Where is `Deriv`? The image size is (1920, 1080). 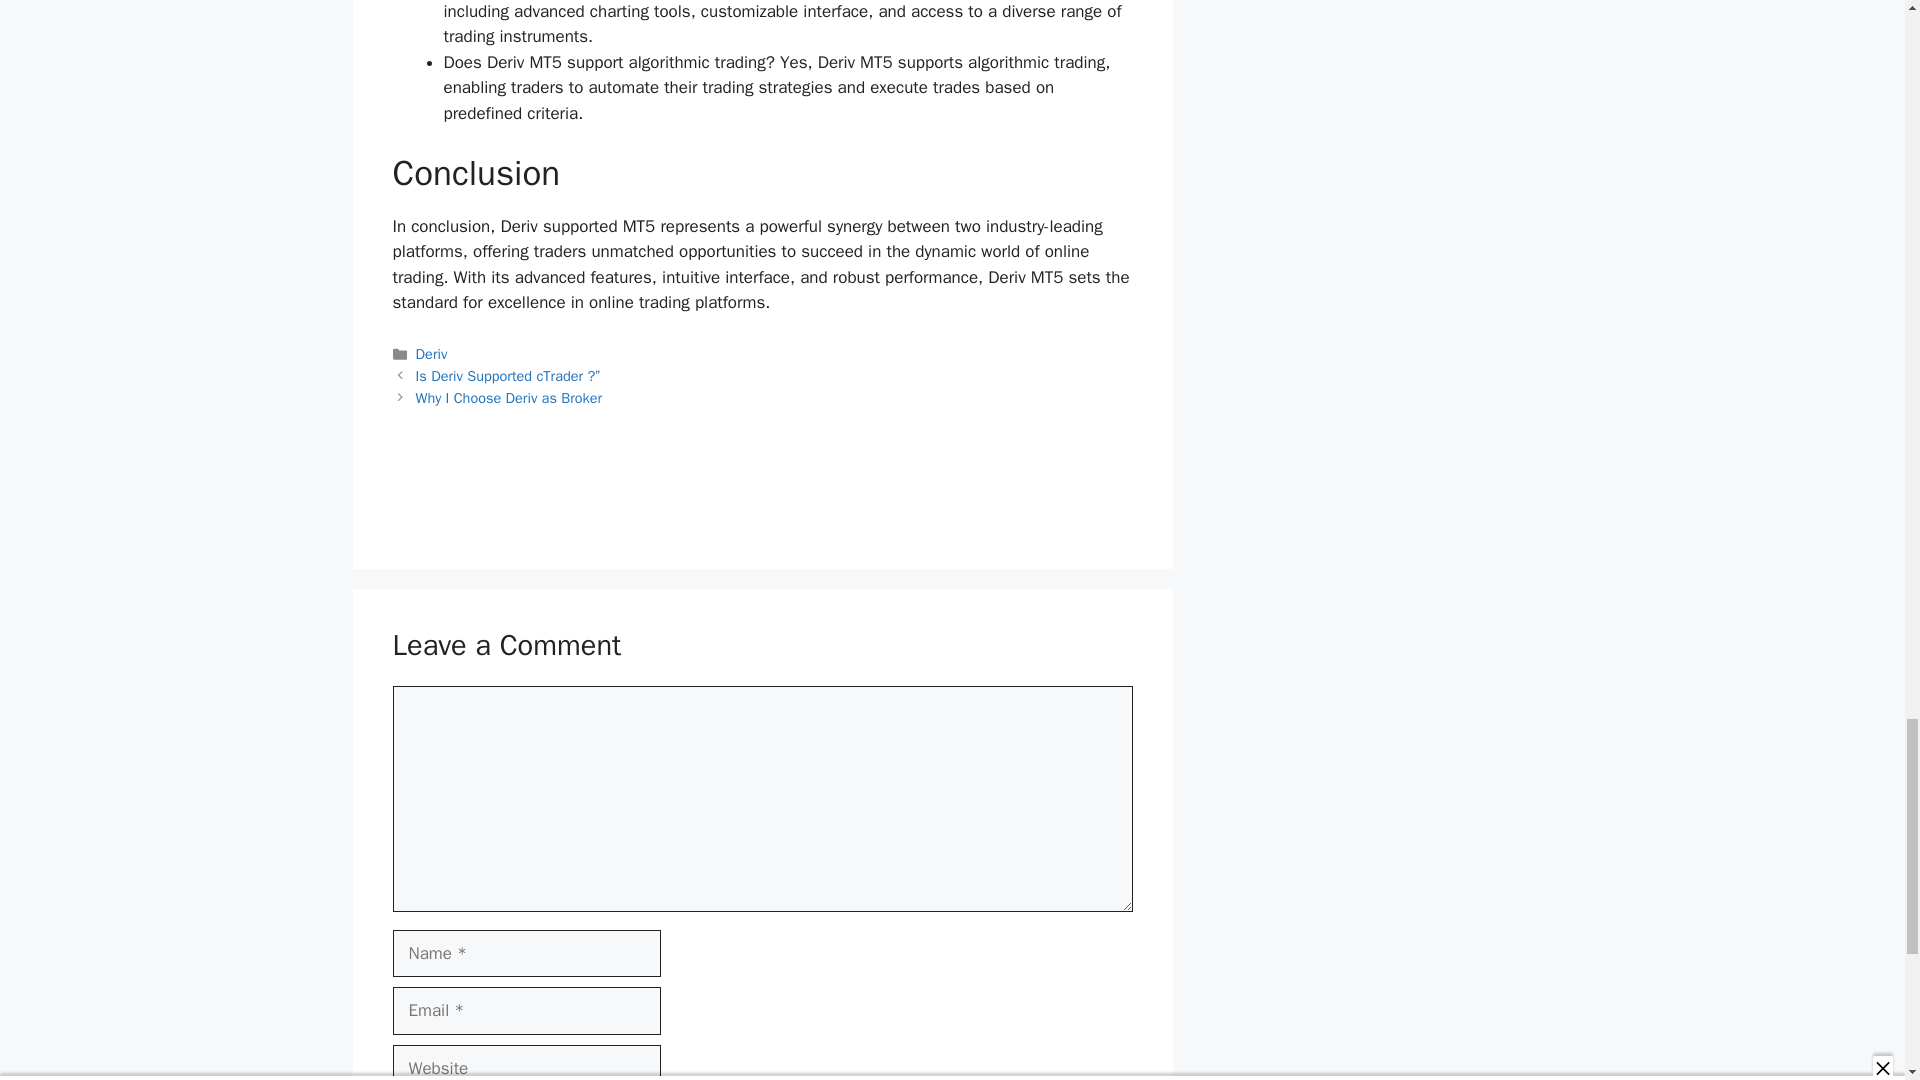 Deriv is located at coordinates (432, 353).